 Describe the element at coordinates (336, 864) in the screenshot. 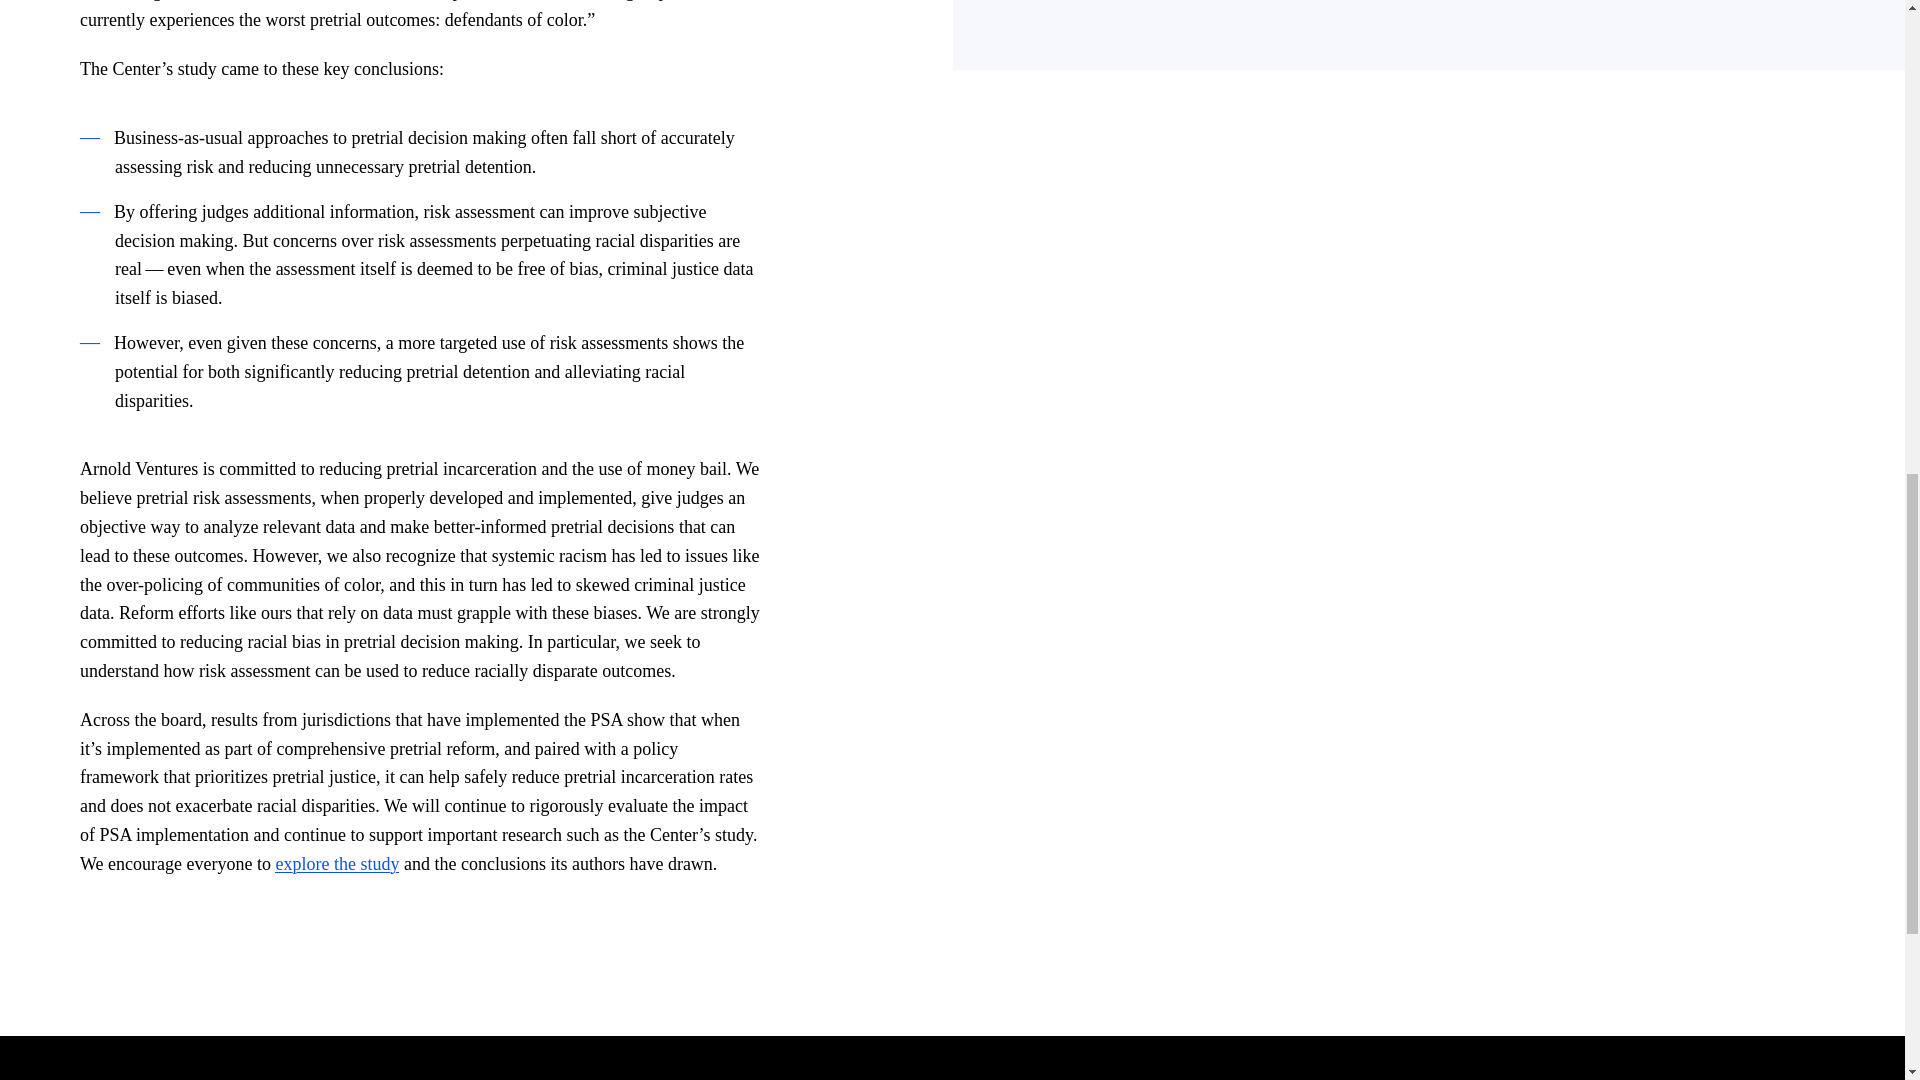

I see `explore the study` at that location.